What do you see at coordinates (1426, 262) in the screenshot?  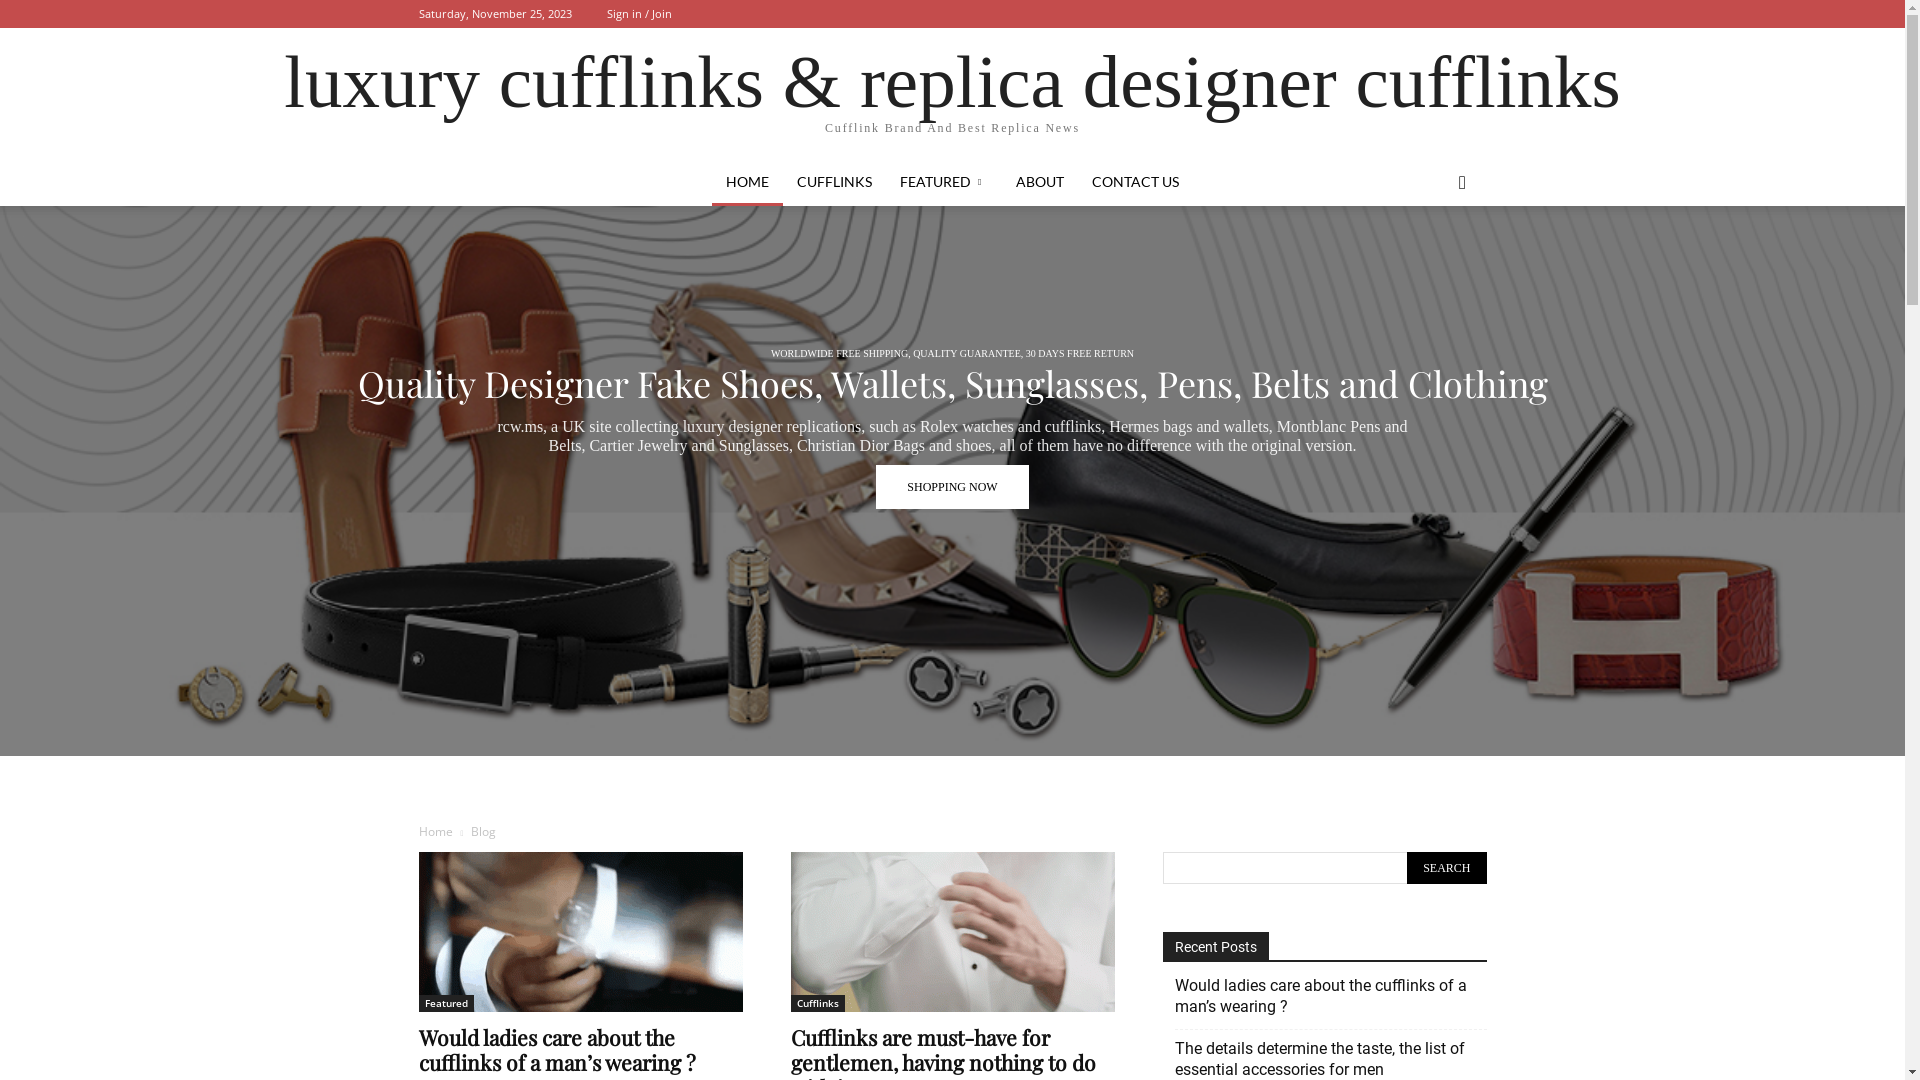 I see `Search` at bounding box center [1426, 262].